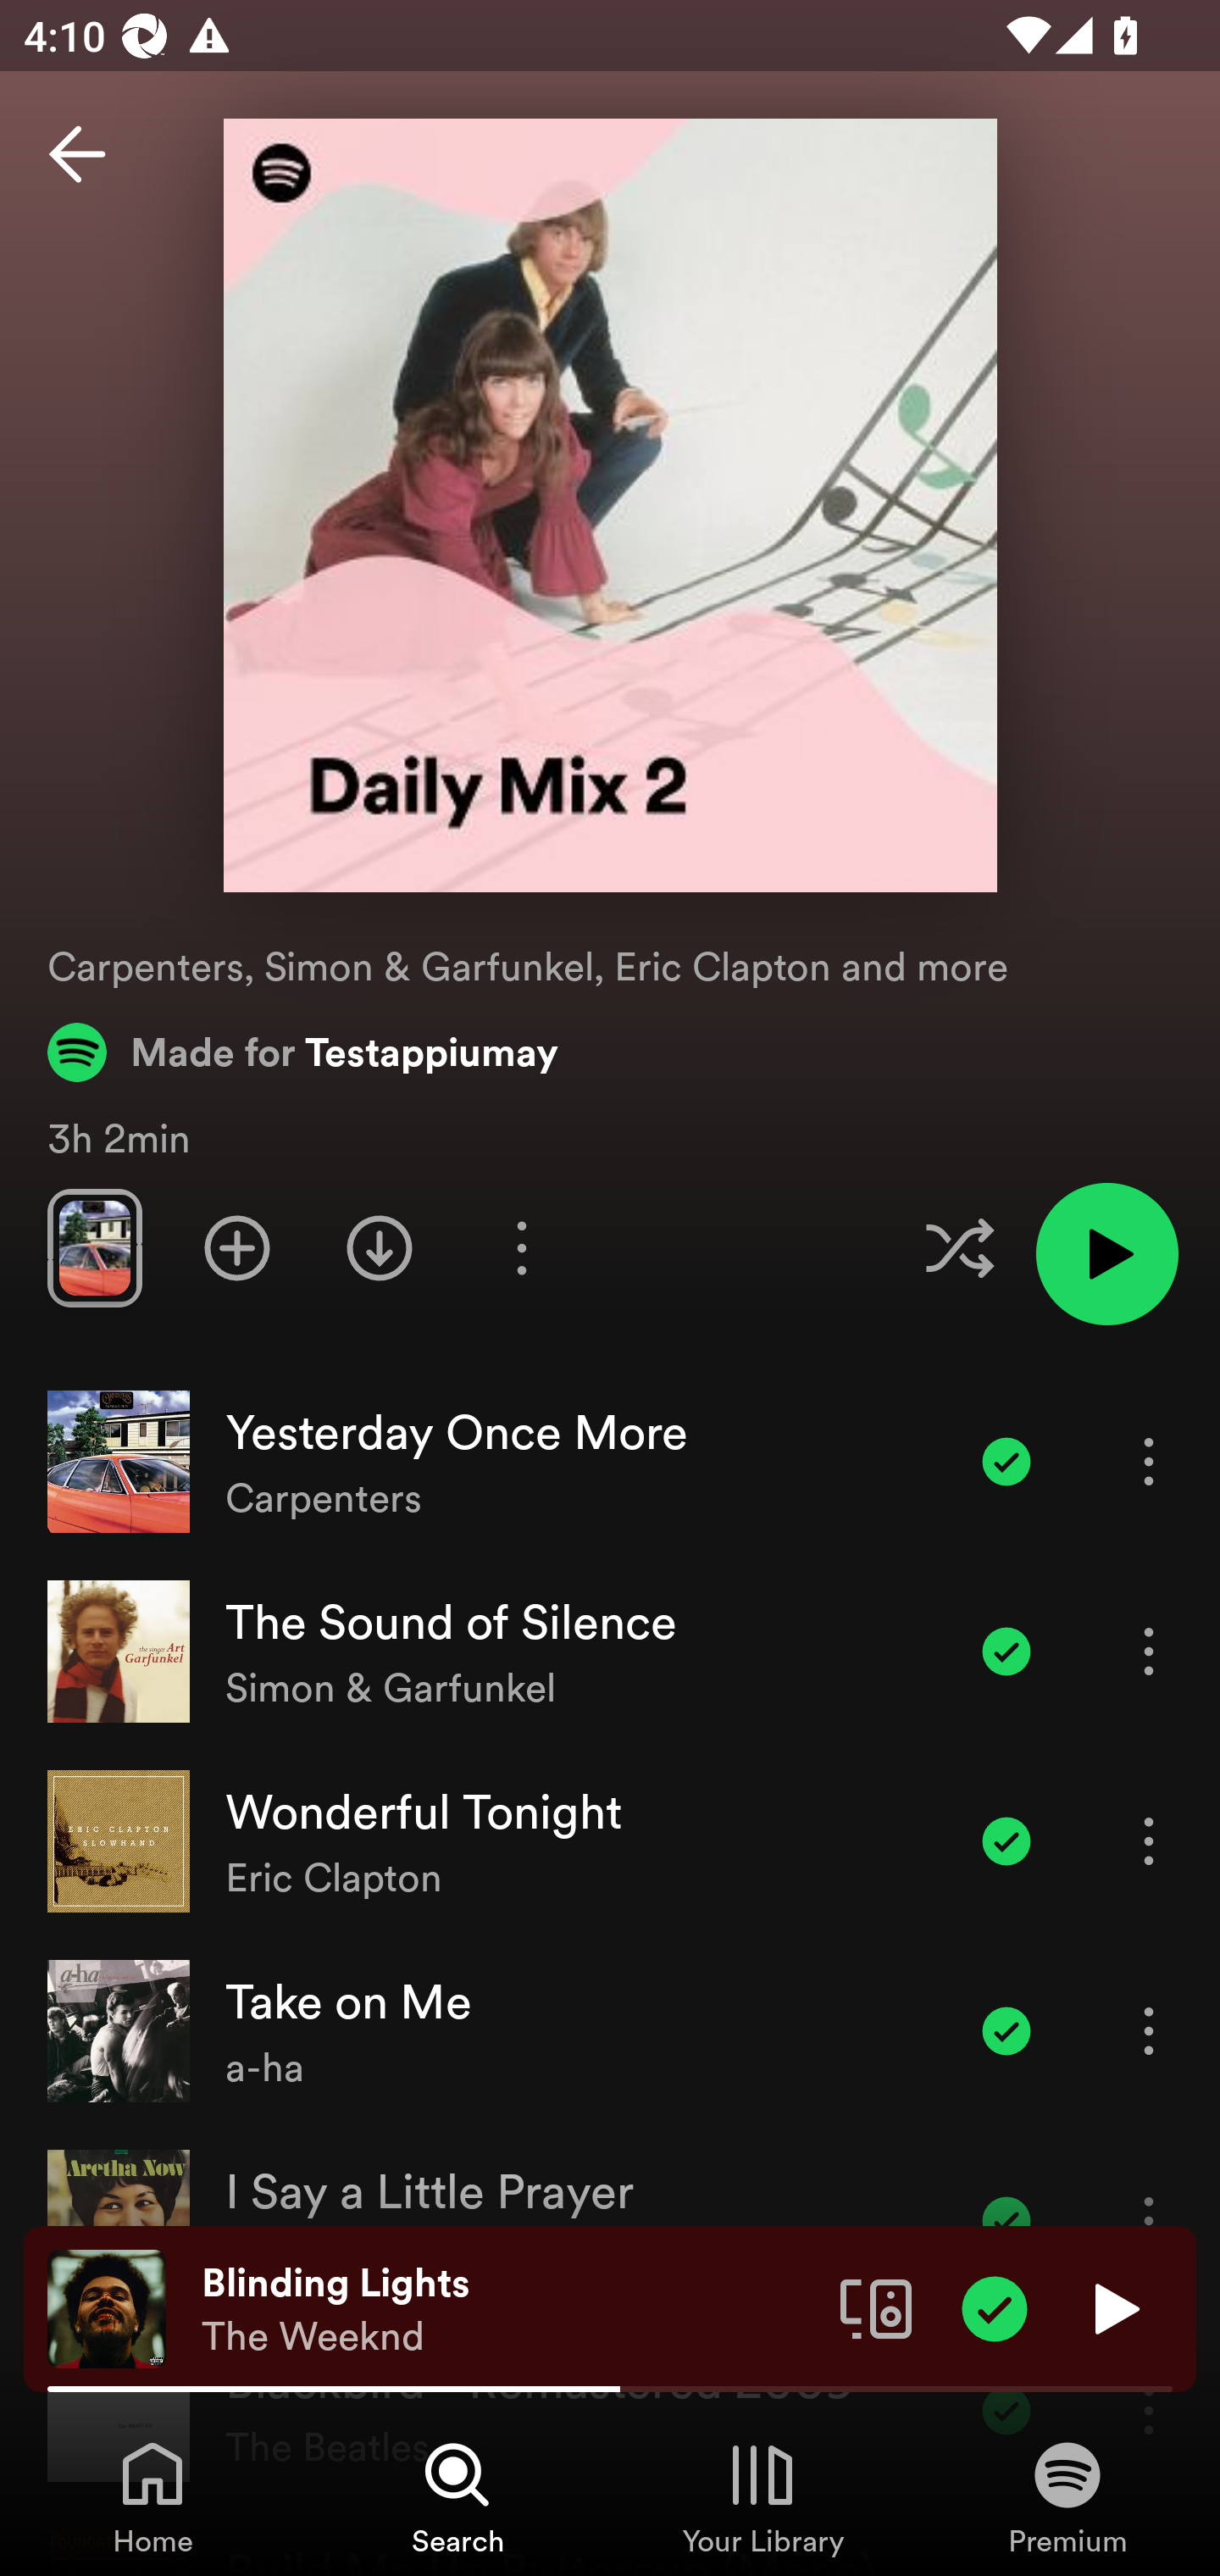 This screenshot has width=1220, height=2576. I want to click on Your Library, Tab 3 of 4 Your Library Your Library, so click(762, 2496).